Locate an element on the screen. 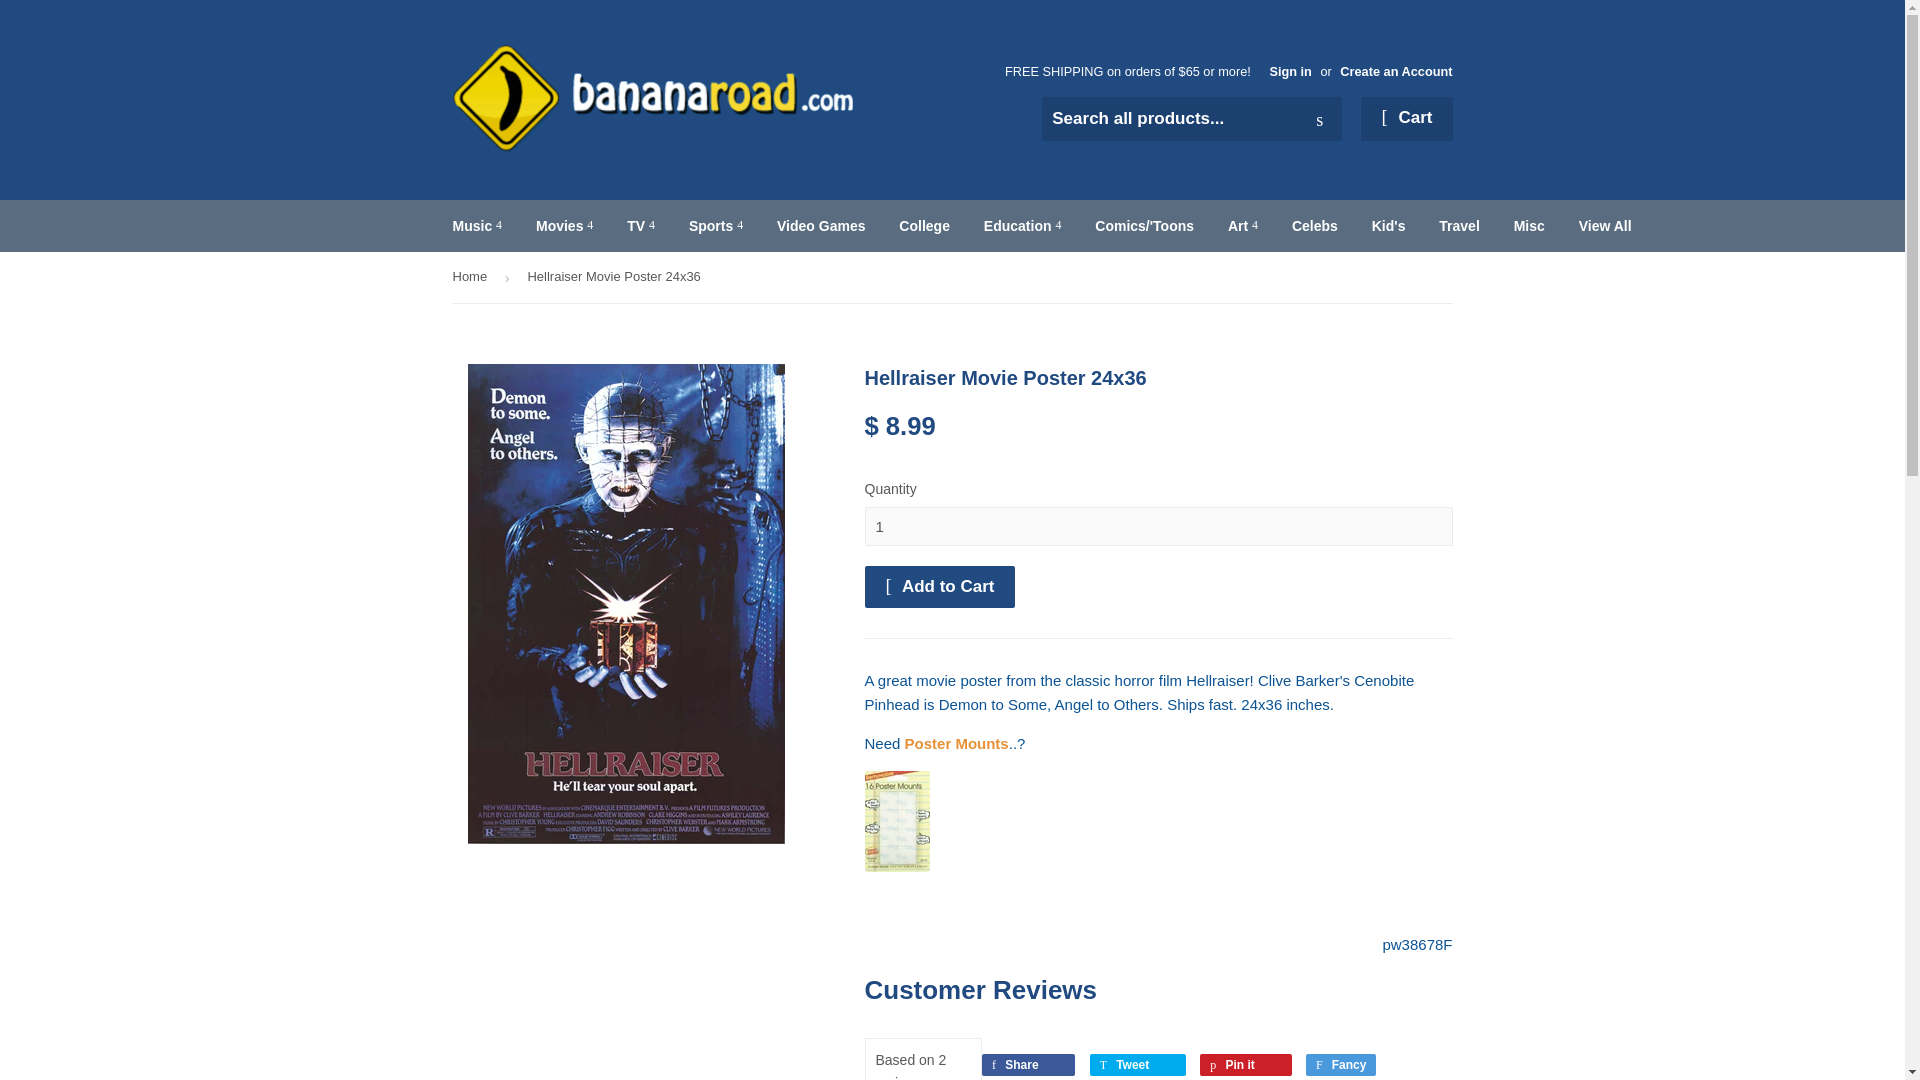 This screenshot has width=1920, height=1080. Create an Account is located at coordinates (1396, 70).